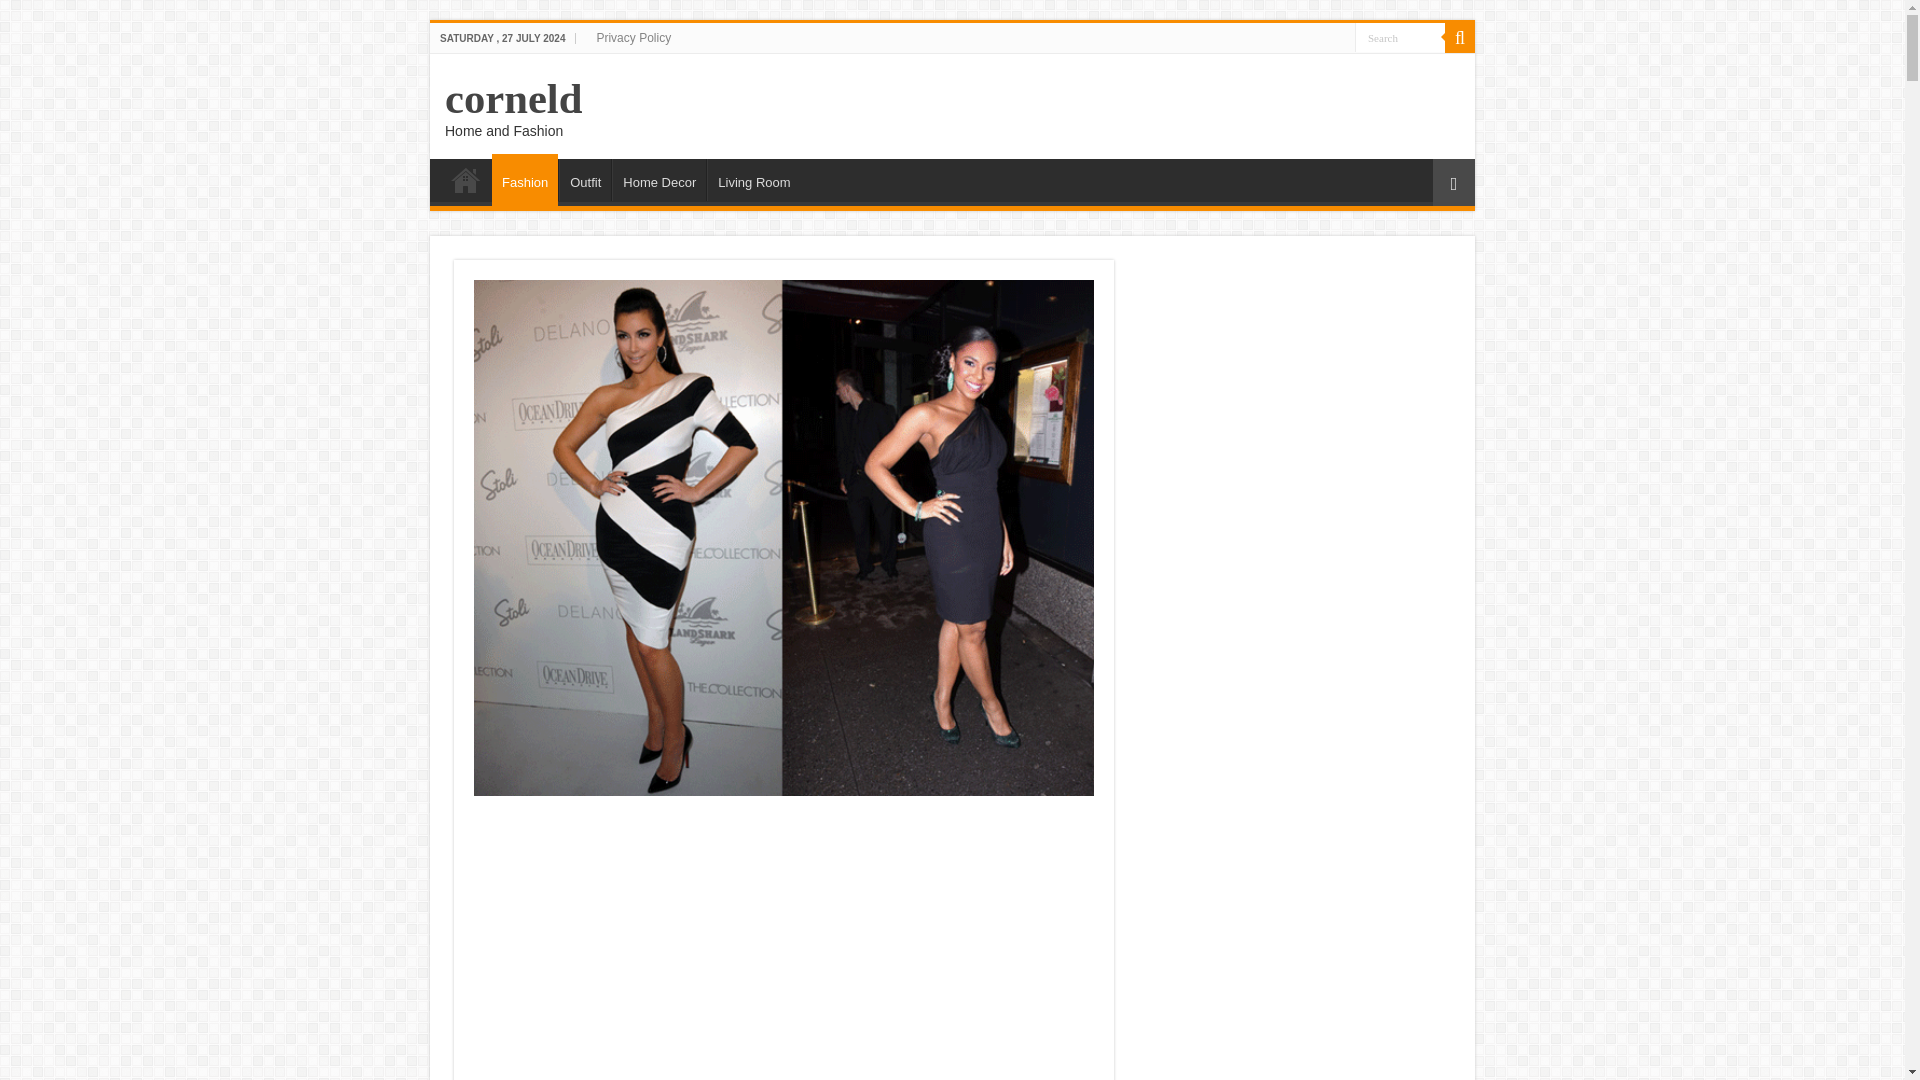 This screenshot has height=1080, width=1920. Describe the element at coordinates (465, 179) in the screenshot. I see `Home` at that location.